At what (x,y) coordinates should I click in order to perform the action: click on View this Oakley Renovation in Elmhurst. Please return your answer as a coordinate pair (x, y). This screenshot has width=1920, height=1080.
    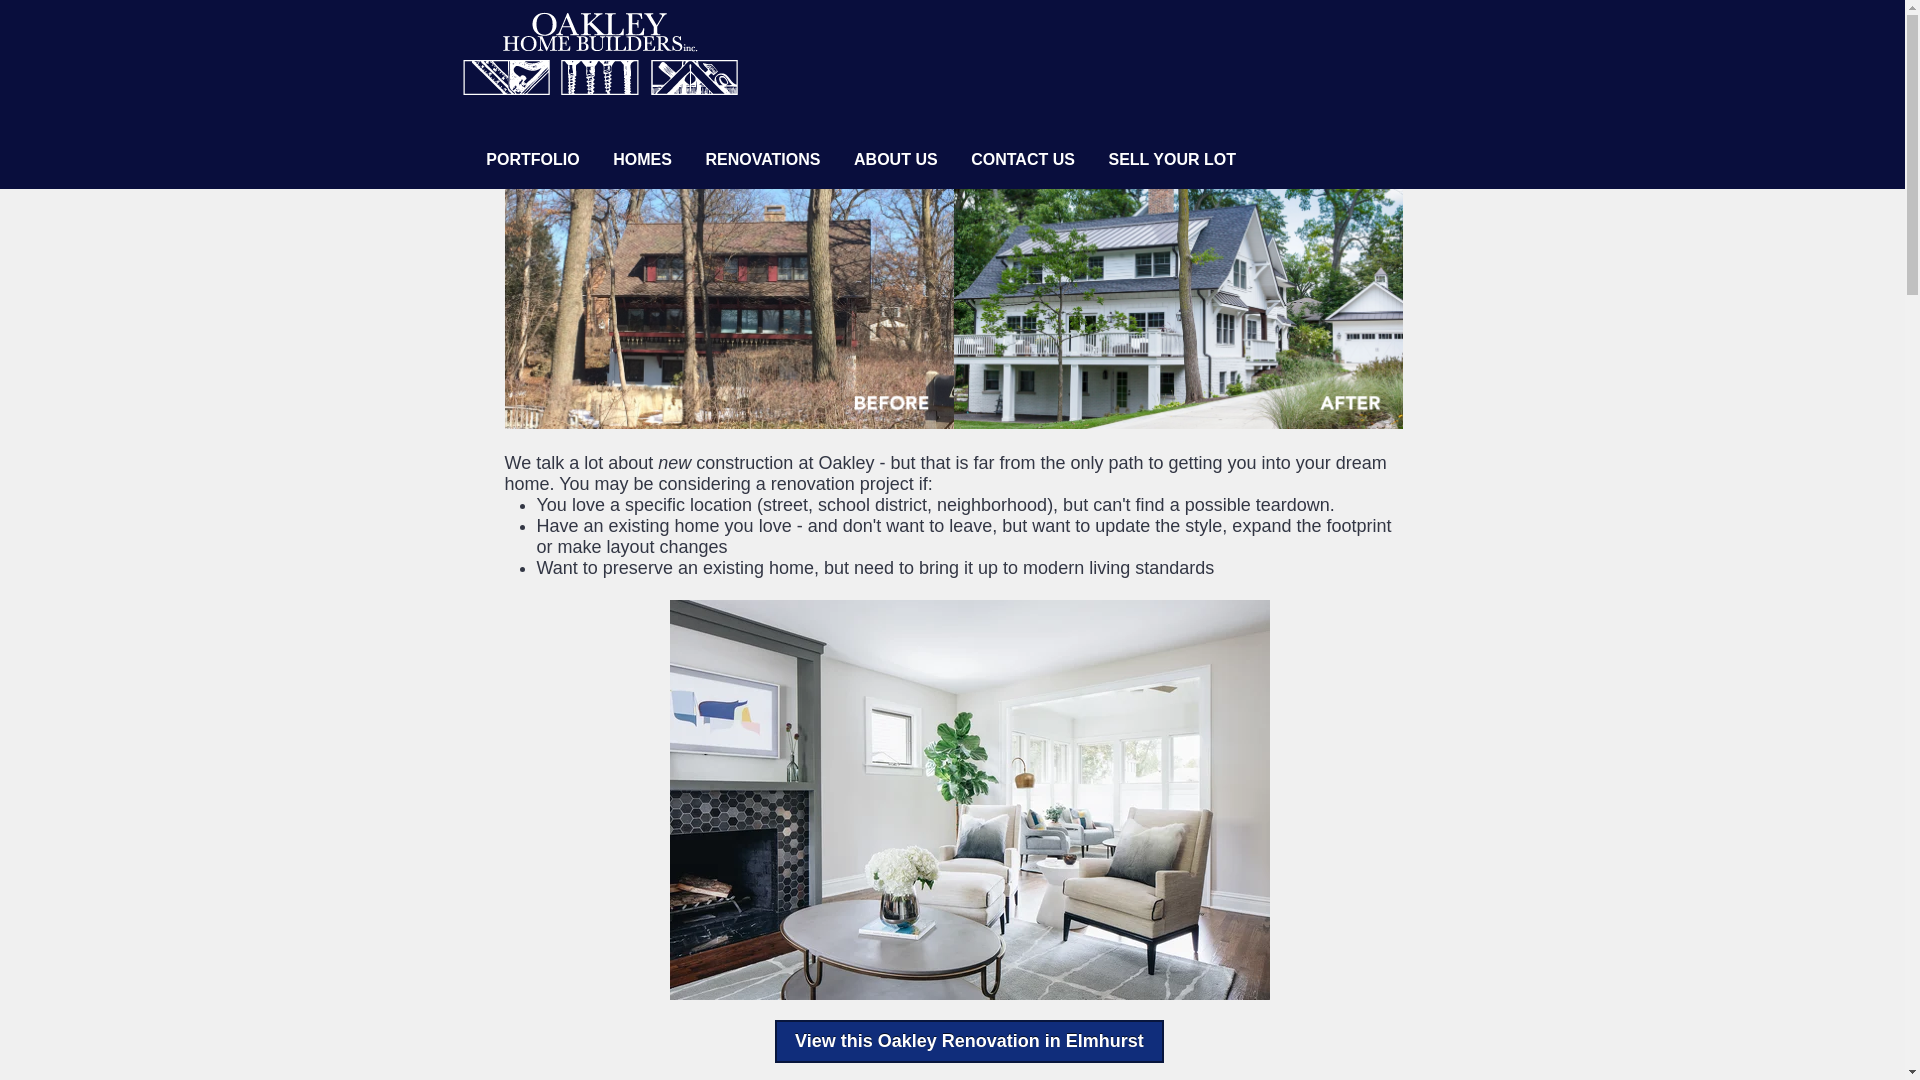
    Looking at the image, I should click on (969, 1040).